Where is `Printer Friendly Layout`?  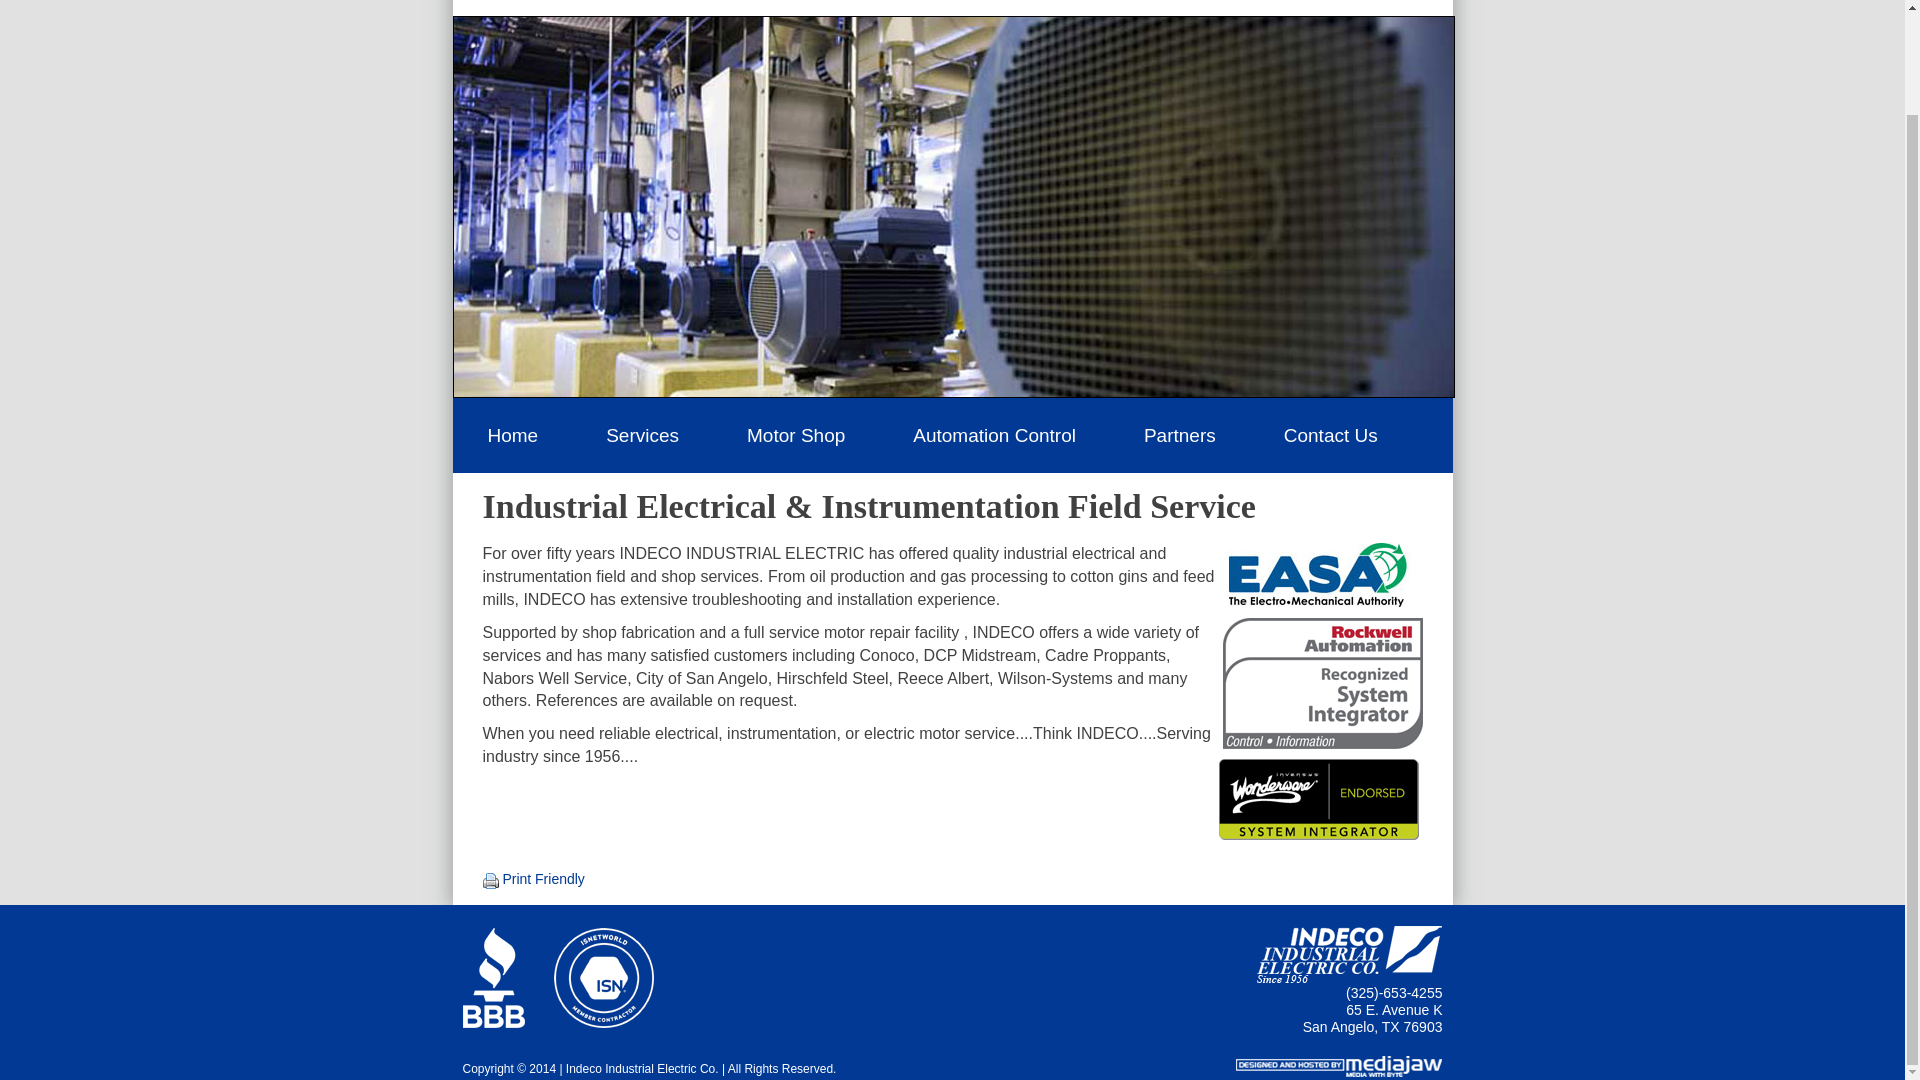
Printer Friendly Layout is located at coordinates (542, 878).